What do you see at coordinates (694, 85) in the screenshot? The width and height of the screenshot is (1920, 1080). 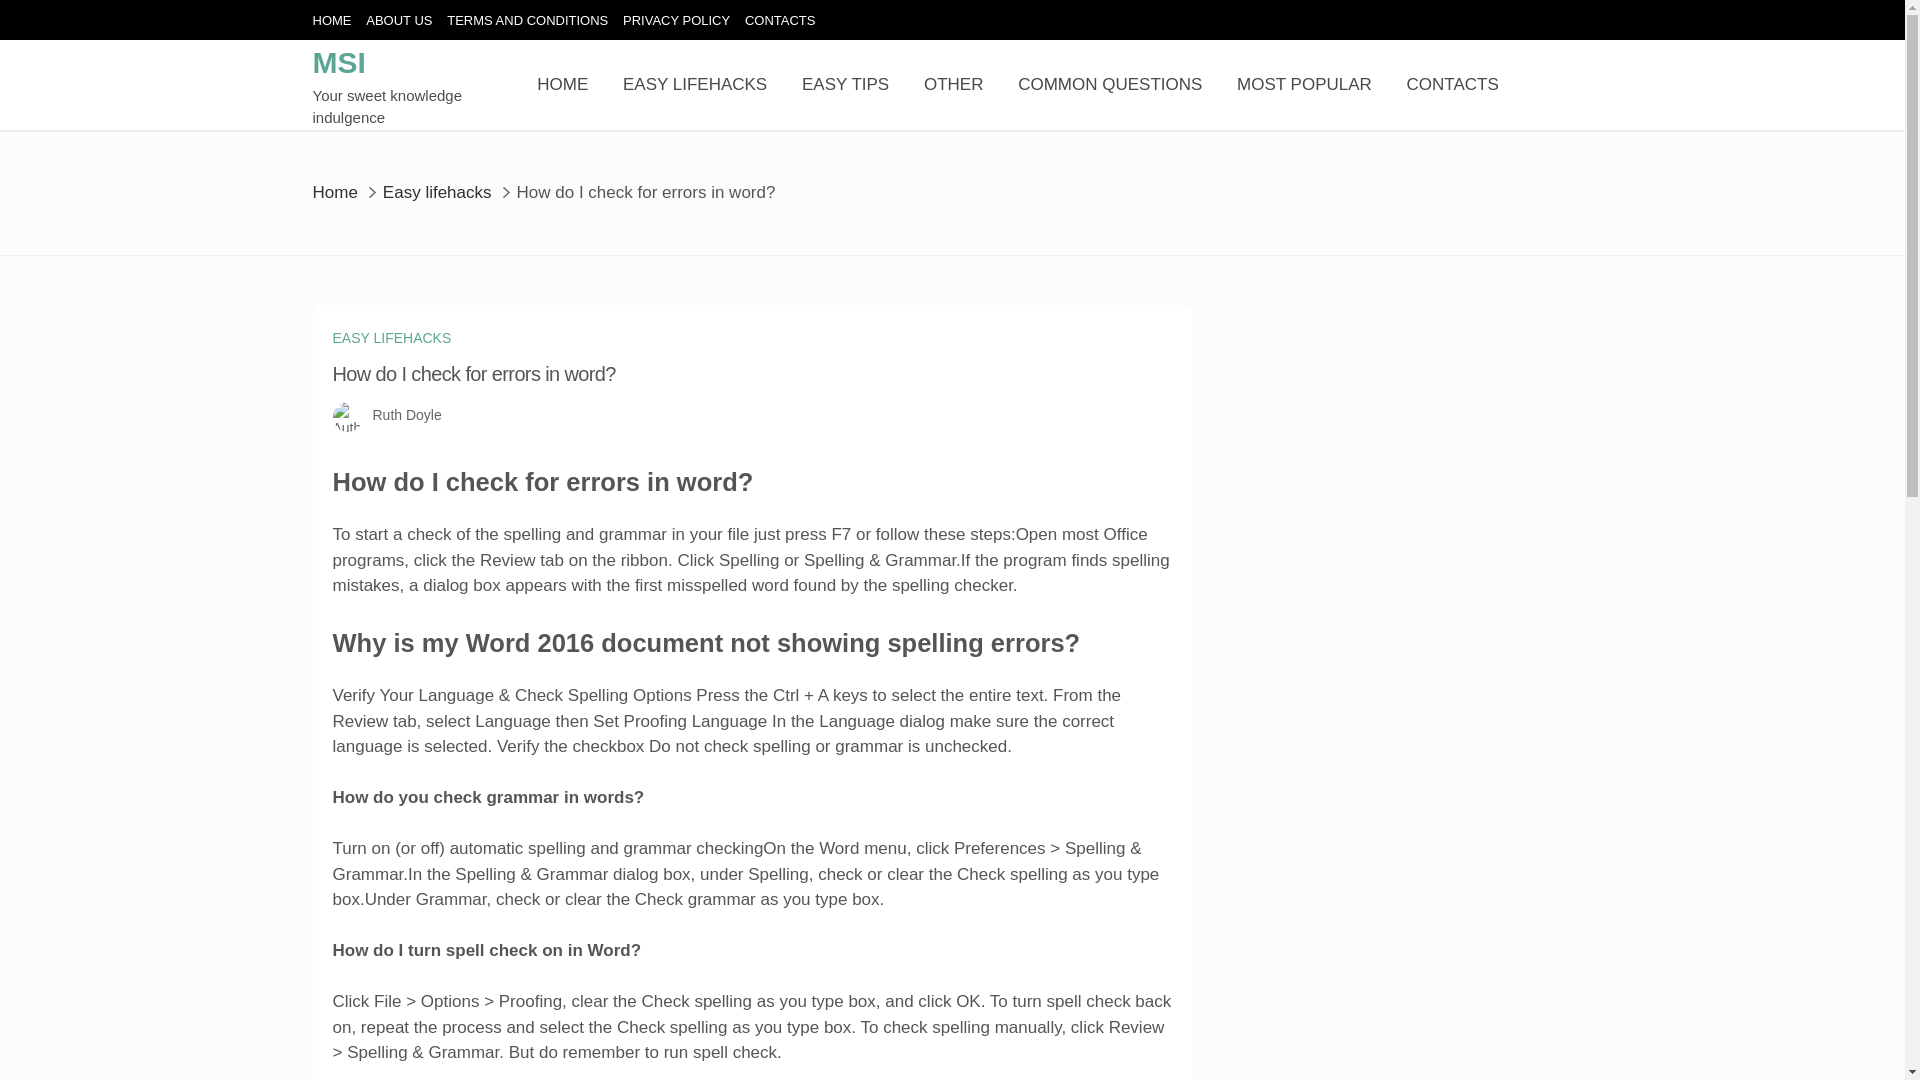 I see `EASY LIFEHACKS` at bounding box center [694, 85].